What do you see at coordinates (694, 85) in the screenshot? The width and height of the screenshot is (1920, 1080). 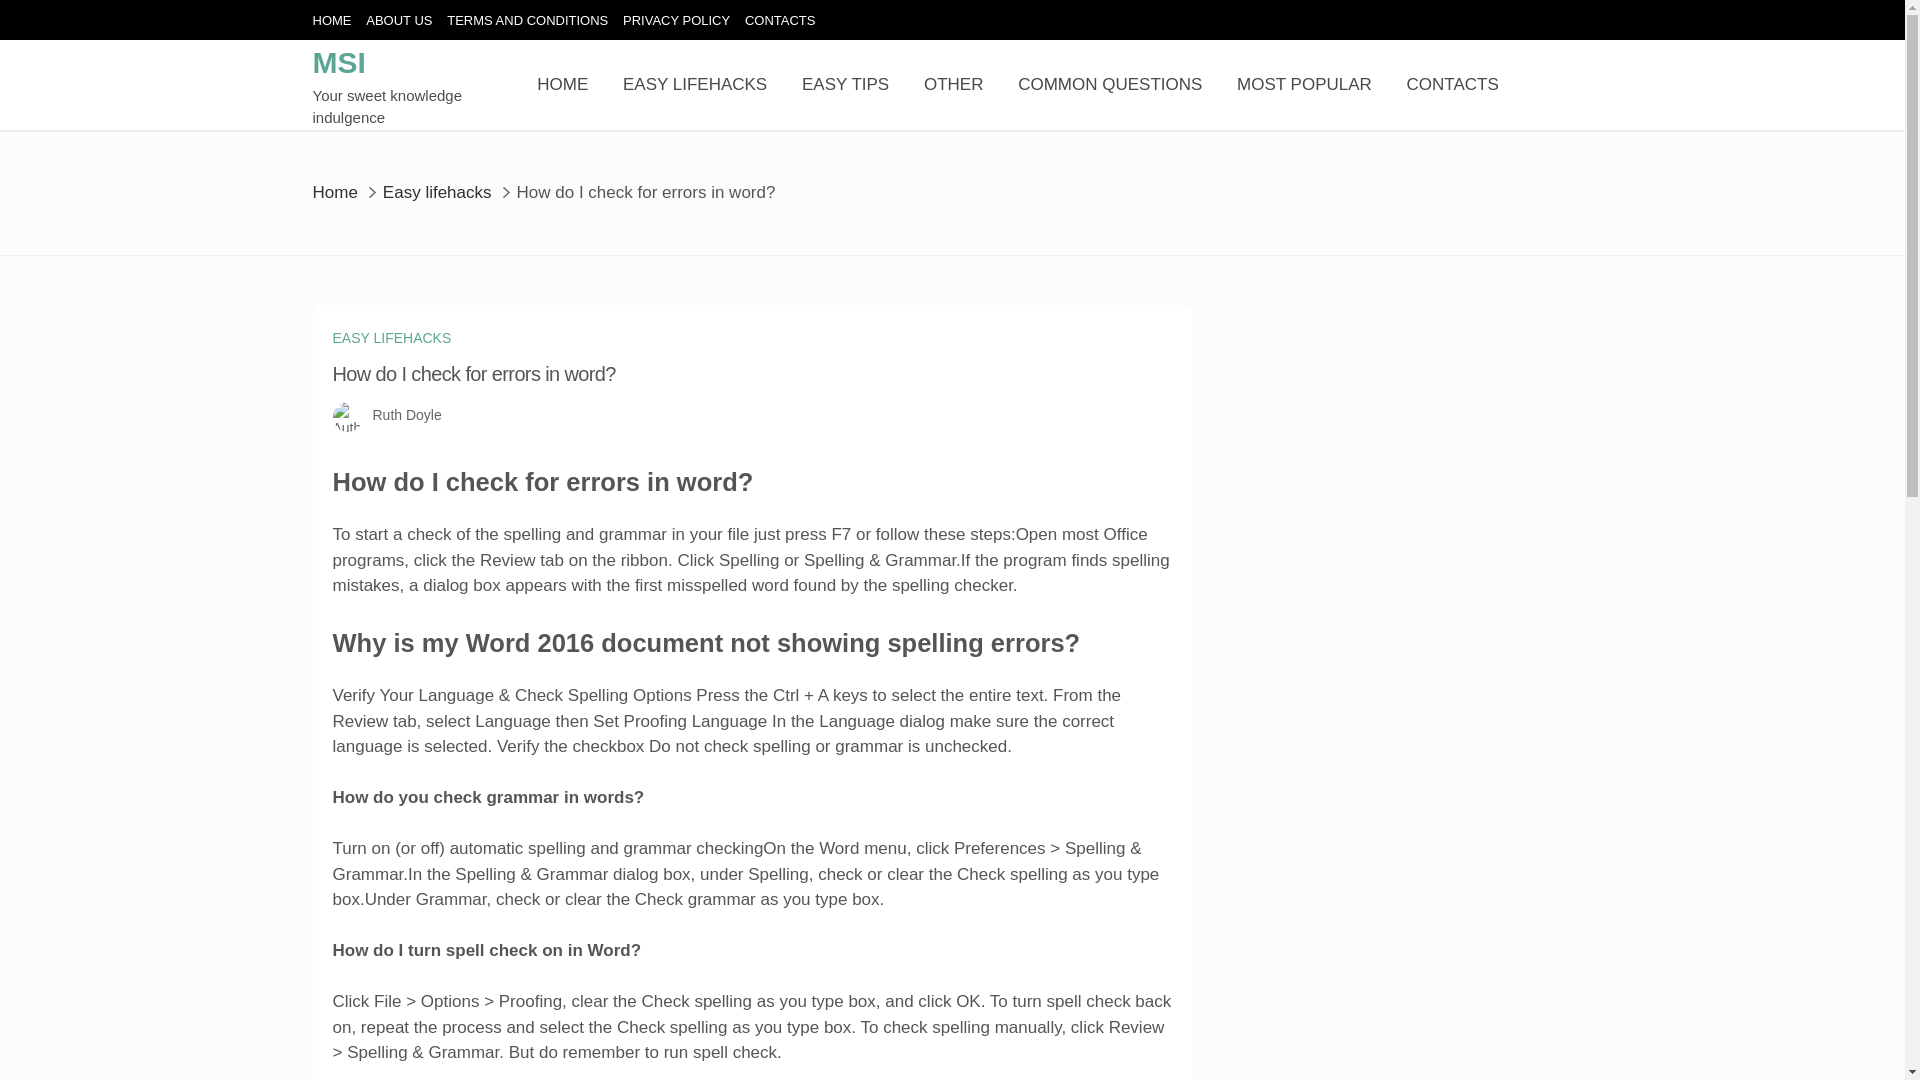 I see `EASY LIFEHACKS` at bounding box center [694, 85].